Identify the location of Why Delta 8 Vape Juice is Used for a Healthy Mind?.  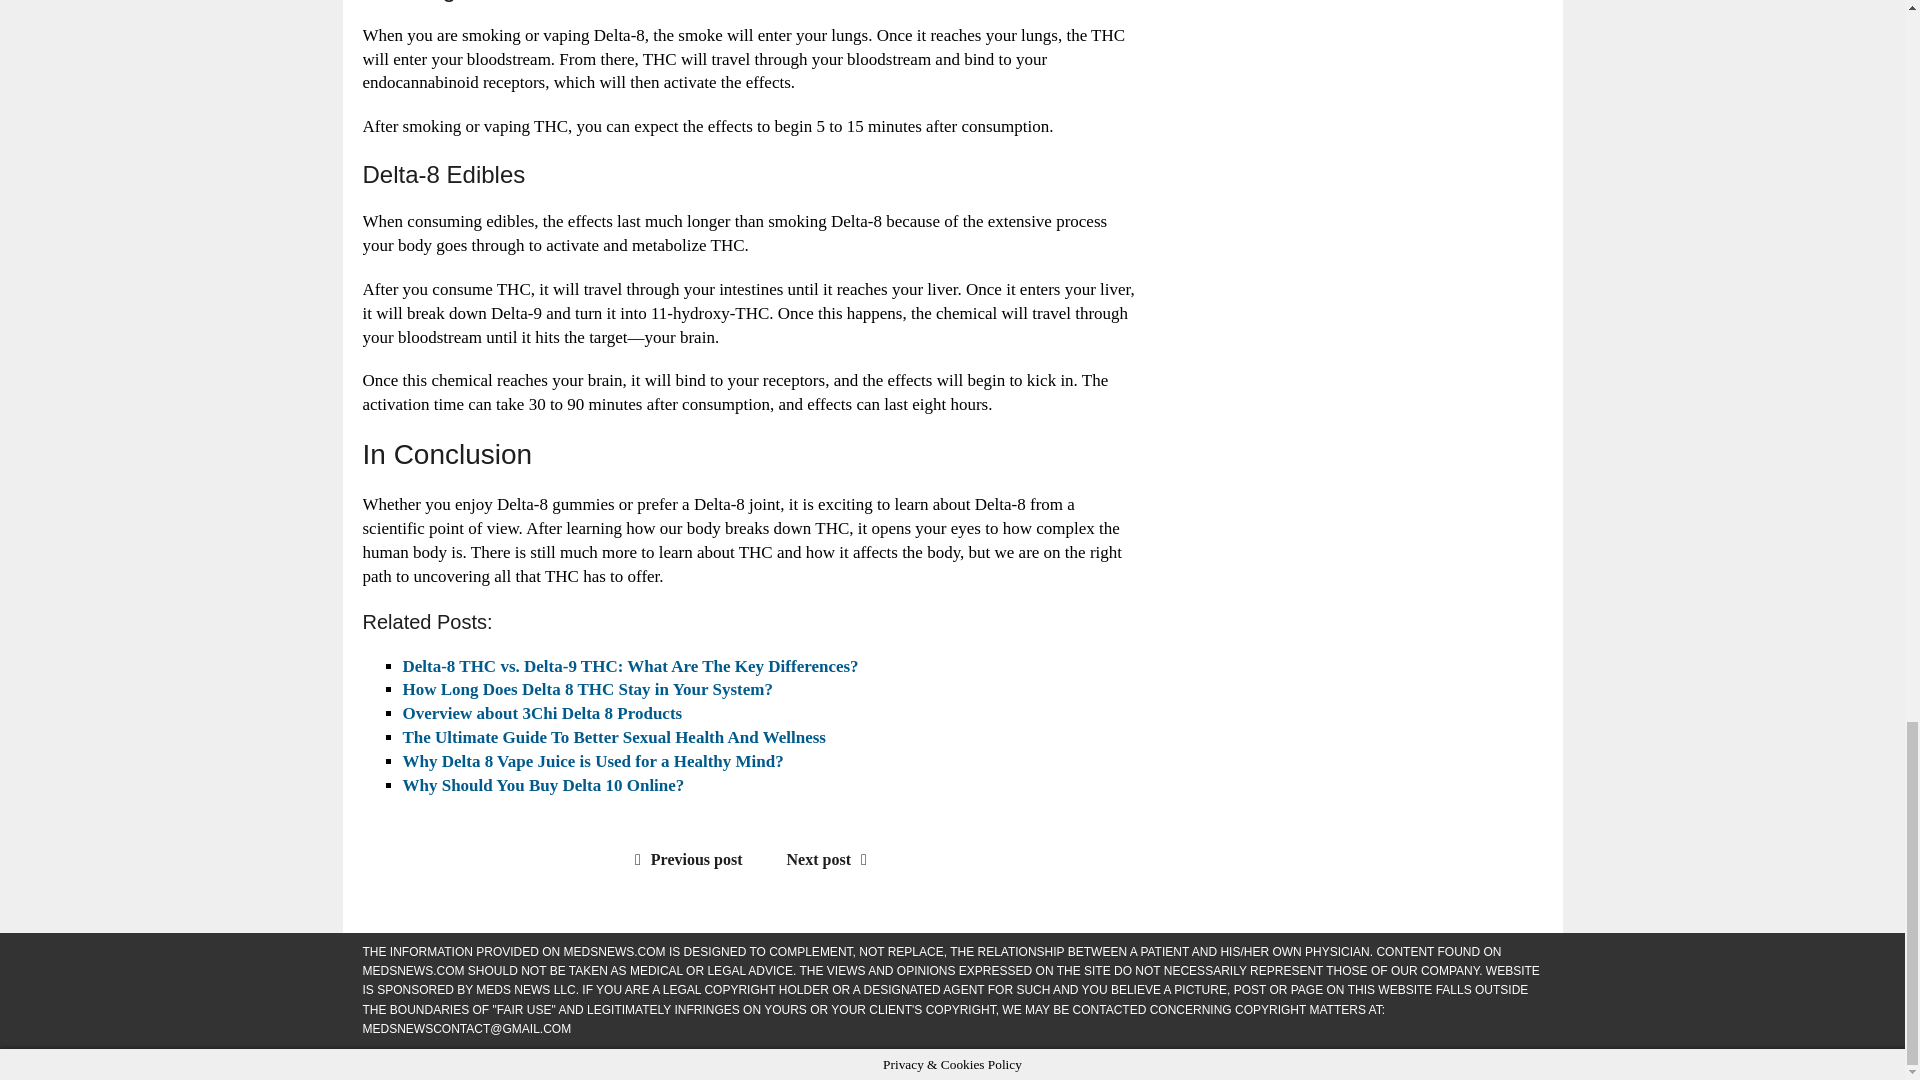
(592, 761).